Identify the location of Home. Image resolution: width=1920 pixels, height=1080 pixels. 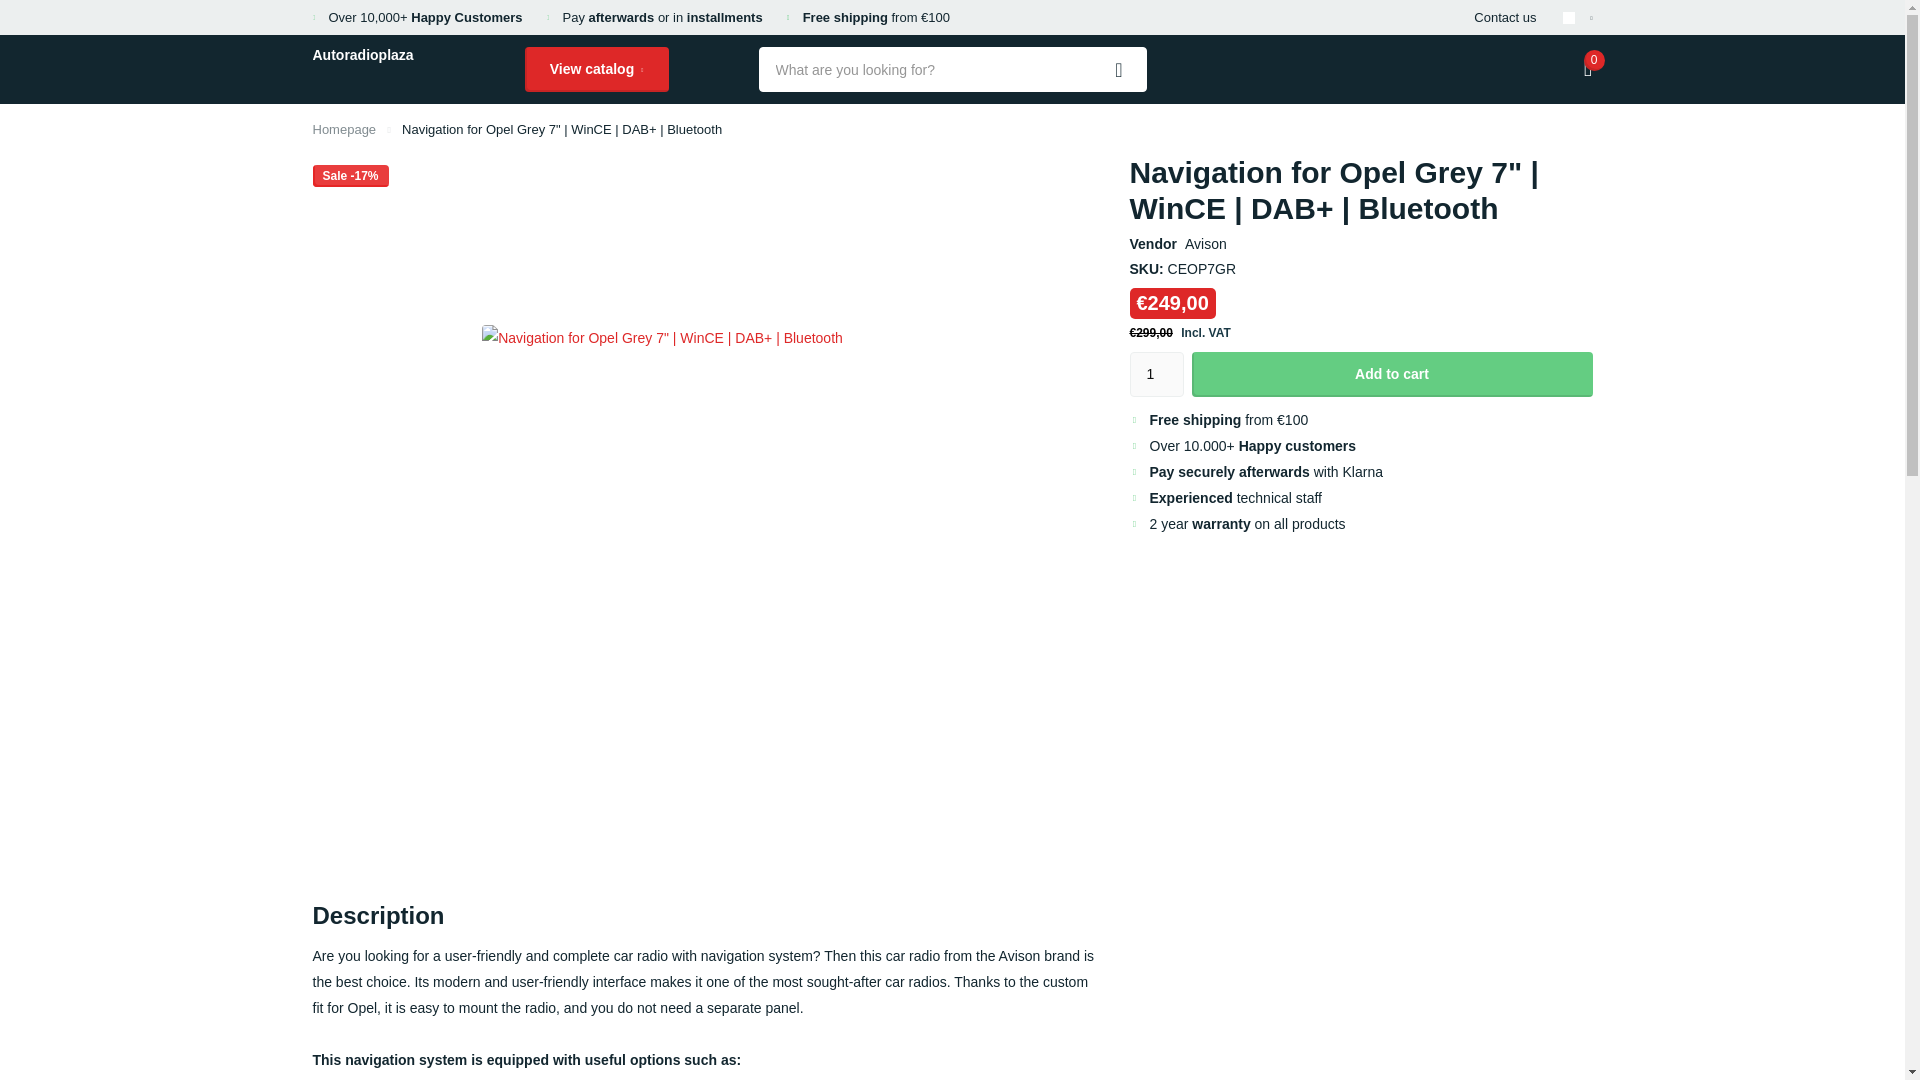
(344, 130).